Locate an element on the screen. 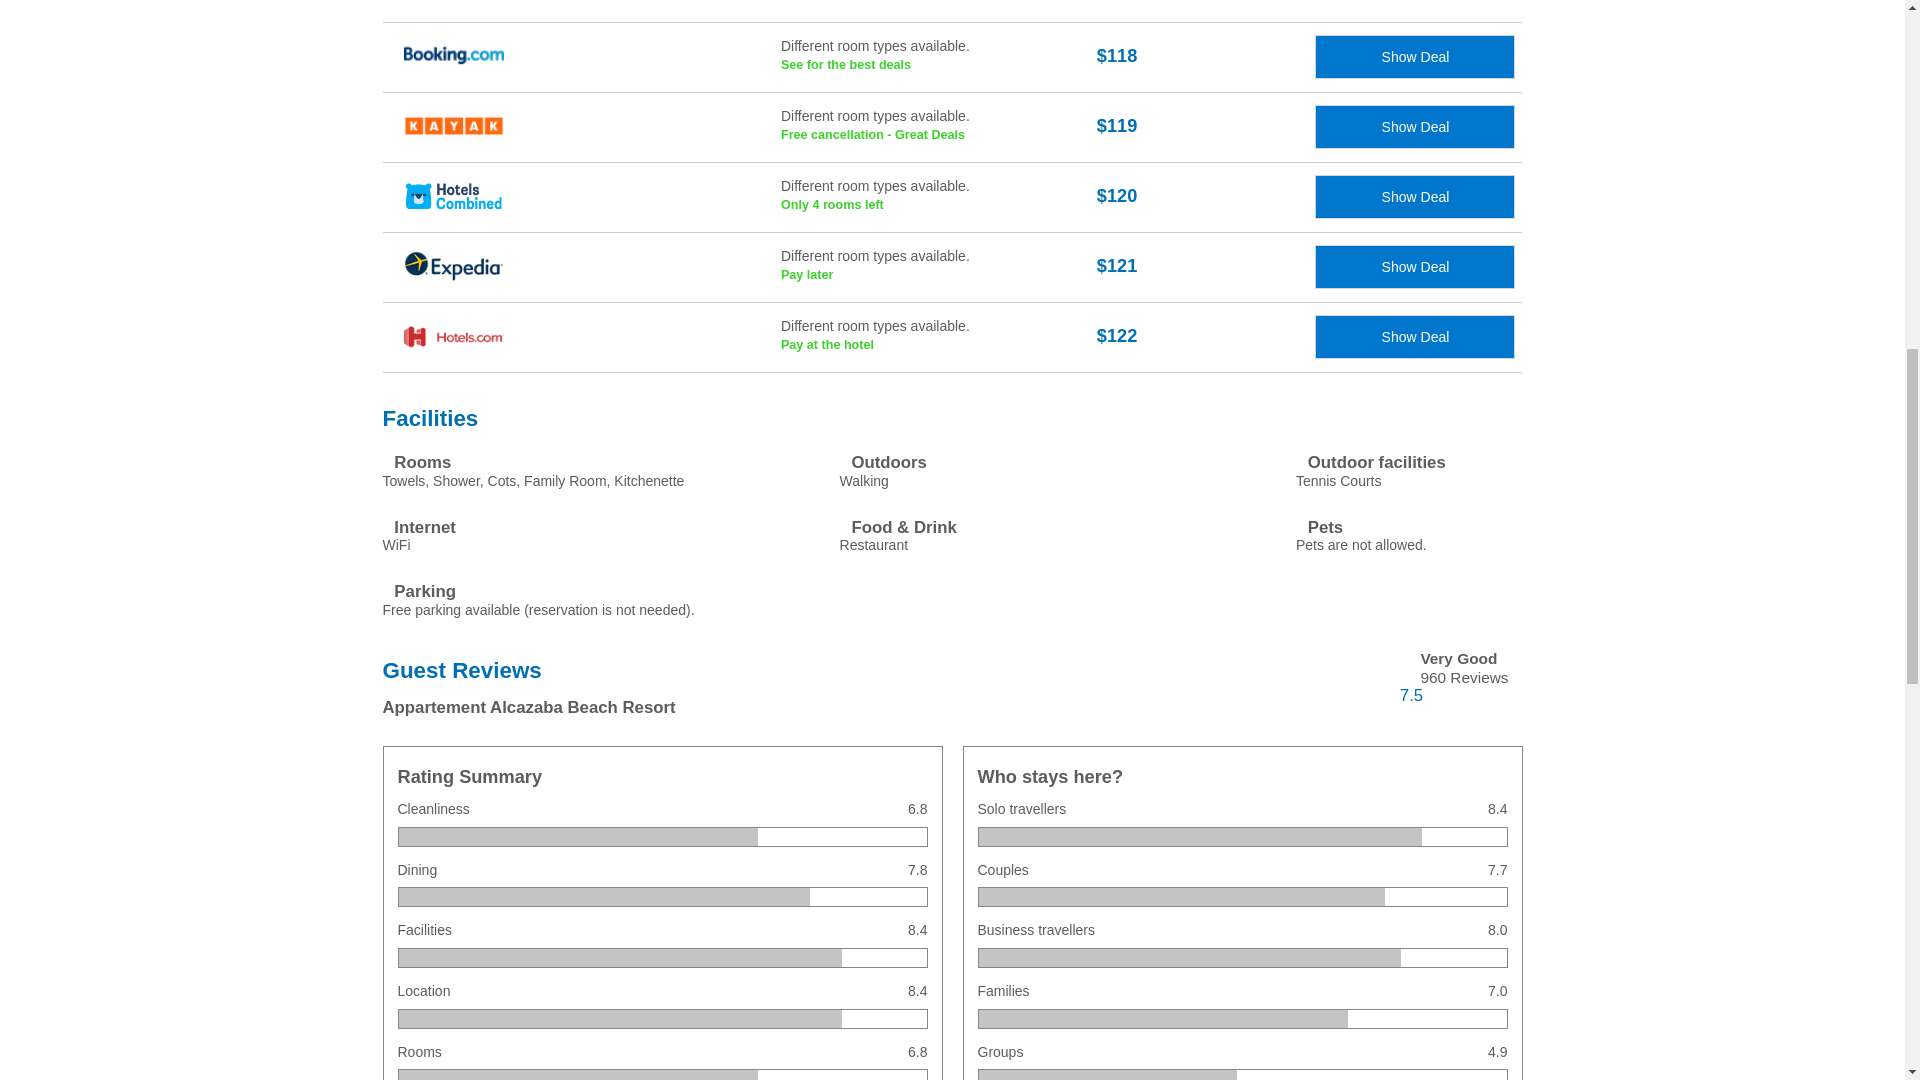 Image resolution: width=1920 pixels, height=1080 pixels. Booking.com is located at coordinates (504, 57).